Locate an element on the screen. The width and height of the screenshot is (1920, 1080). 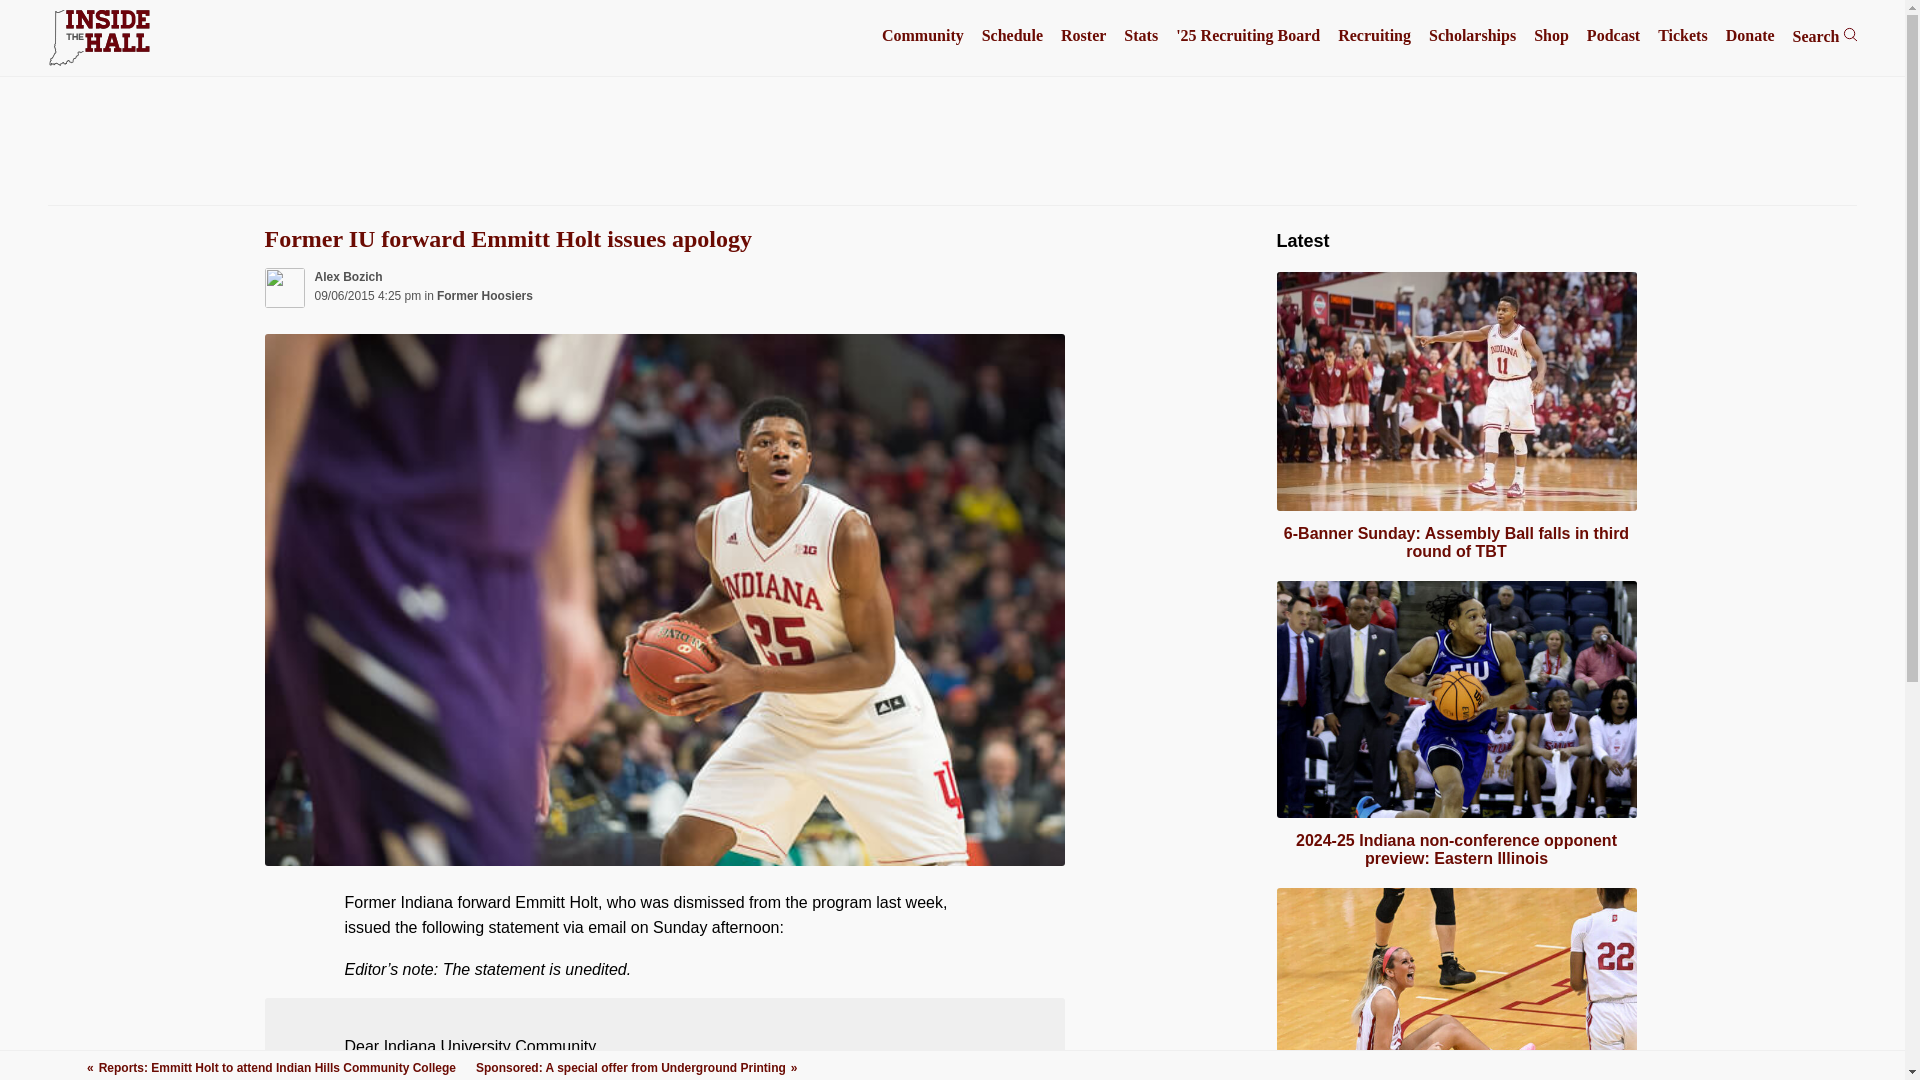
Posts by Alex Bozich is located at coordinates (348, 277).